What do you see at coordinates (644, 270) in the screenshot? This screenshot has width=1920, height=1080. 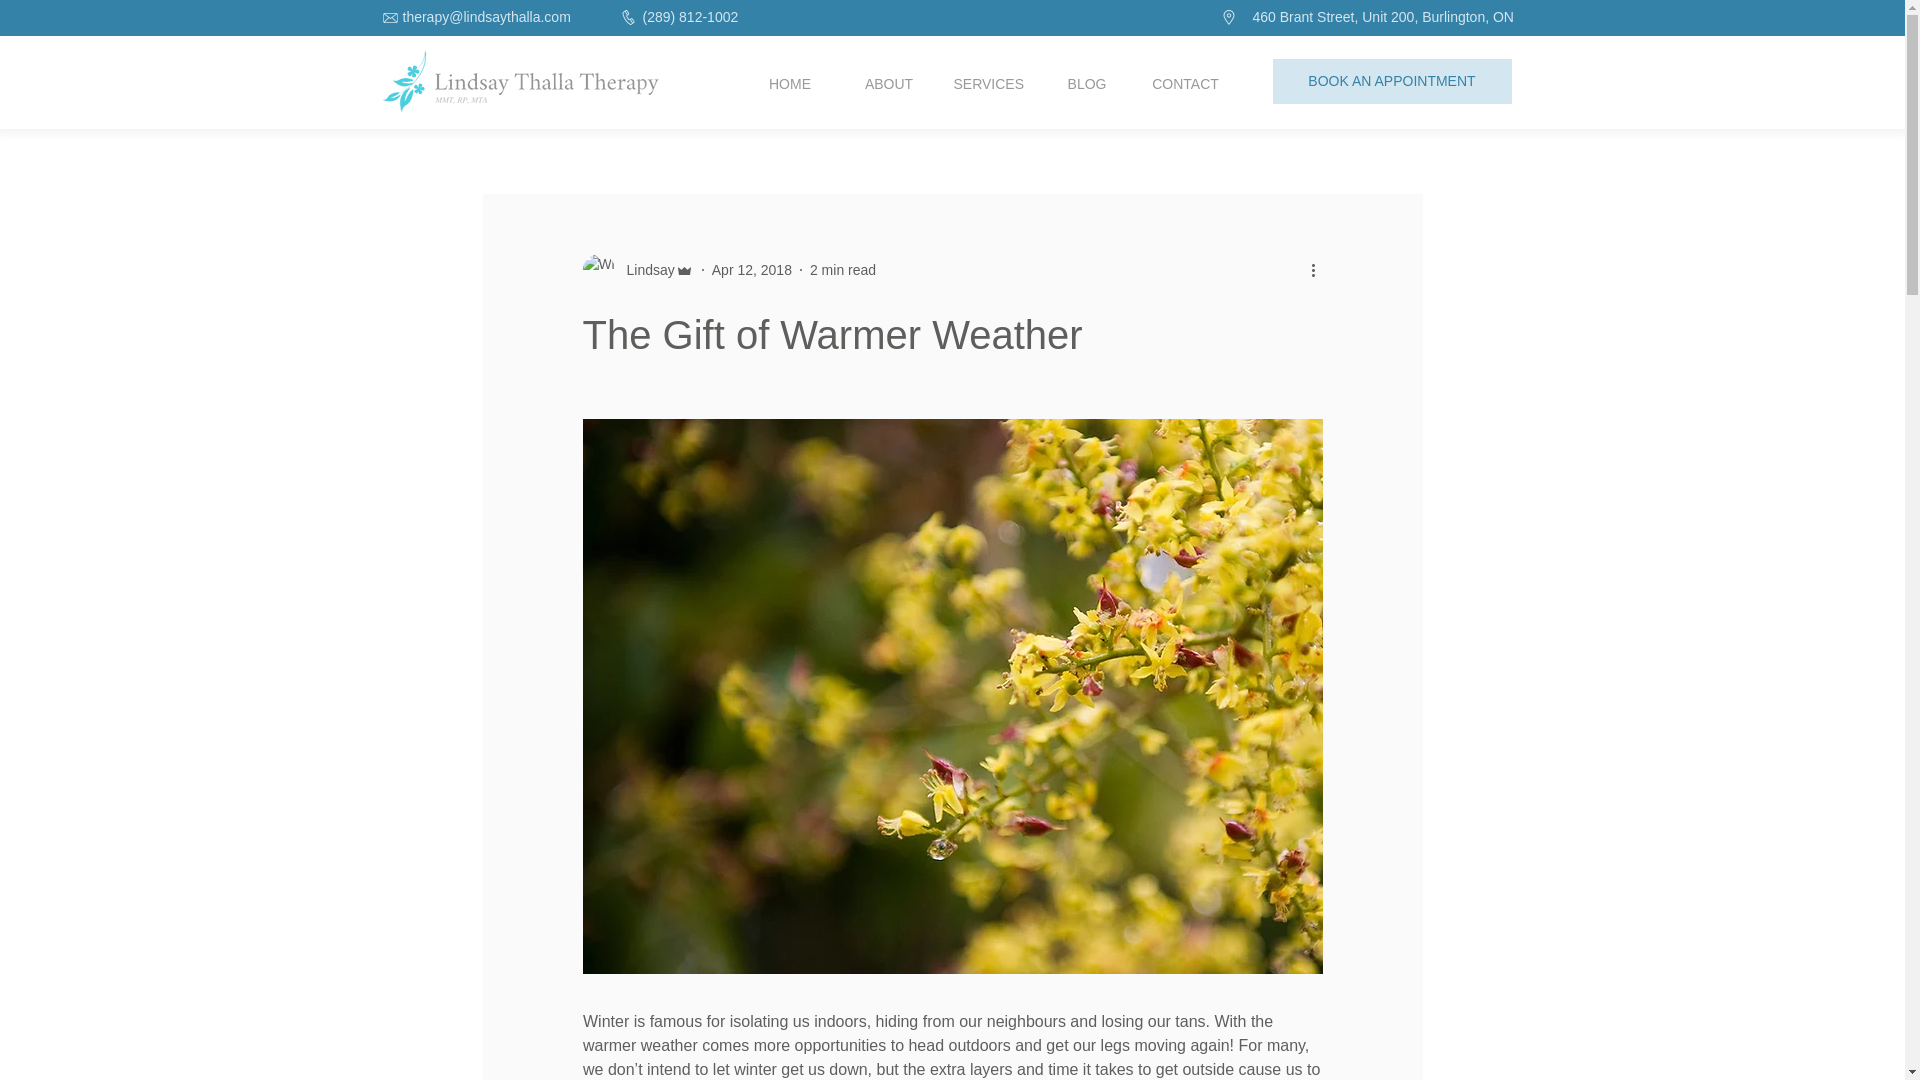 I see `Lindsay` at bounding box center [644, 270].